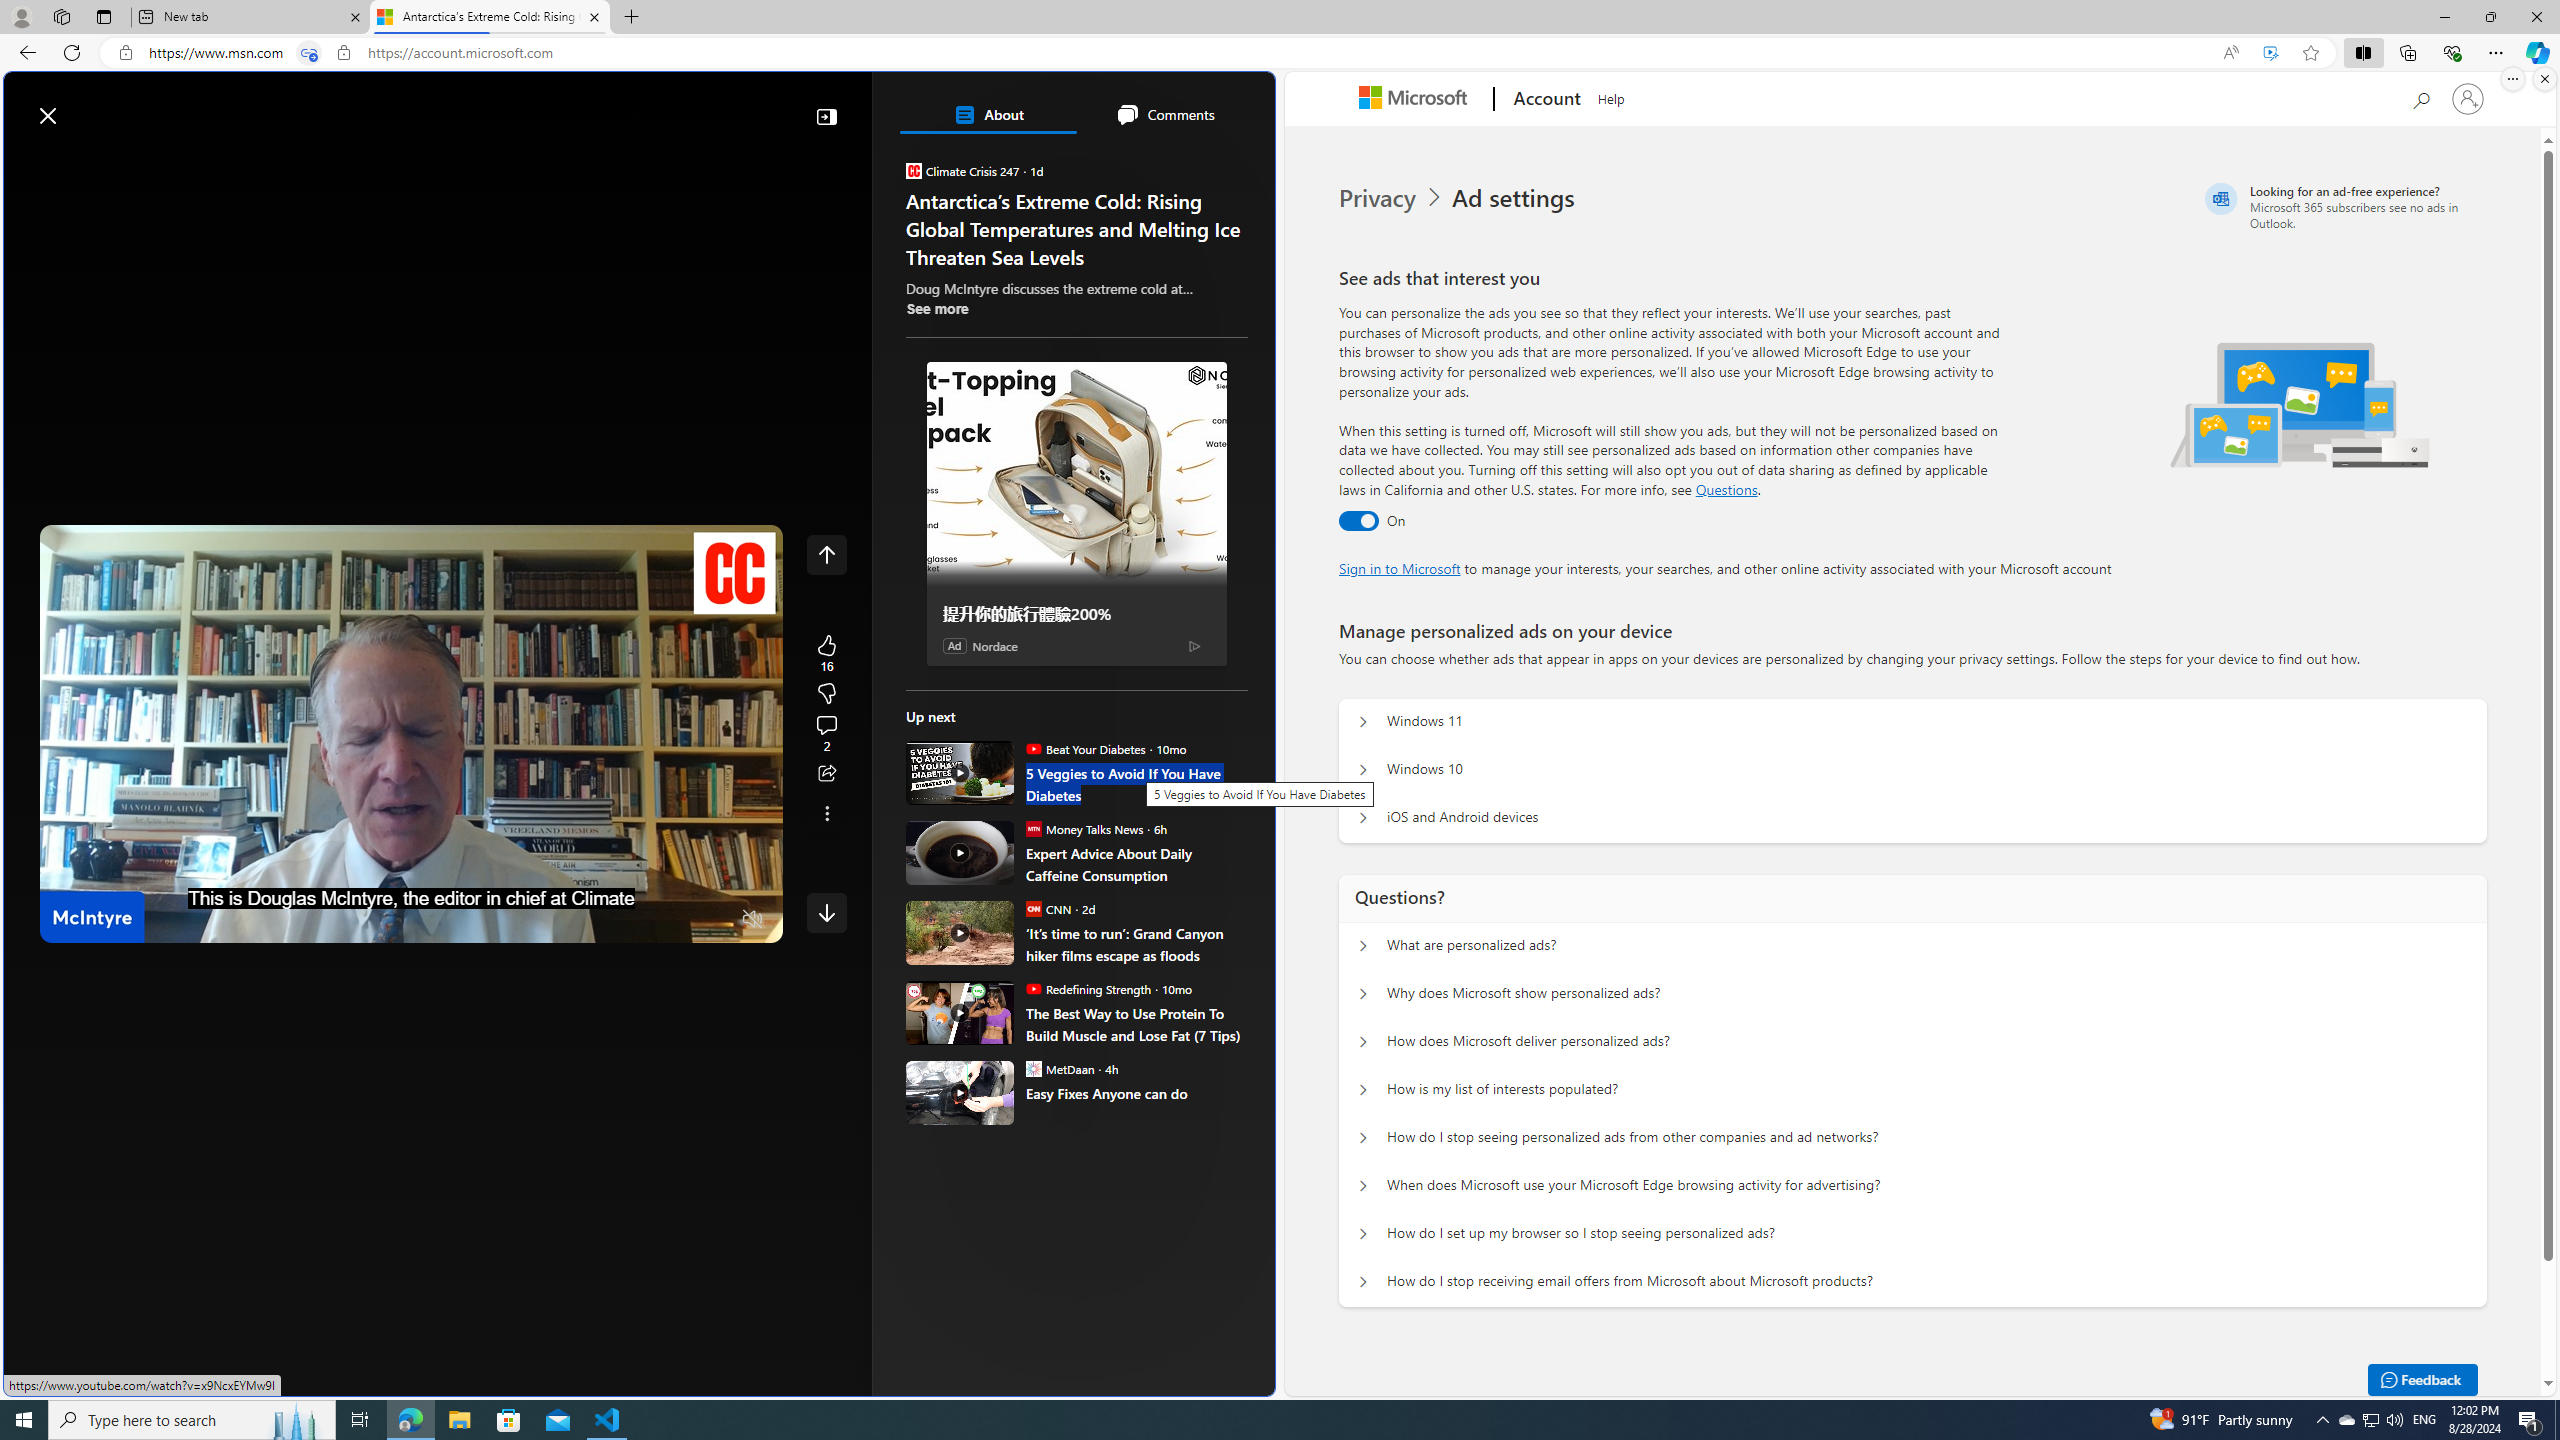  What do you see at coordinates (1363, 946) in the screenshot?
I see `Questions? What are personalized ads?` at bounding box center [1363, 946].